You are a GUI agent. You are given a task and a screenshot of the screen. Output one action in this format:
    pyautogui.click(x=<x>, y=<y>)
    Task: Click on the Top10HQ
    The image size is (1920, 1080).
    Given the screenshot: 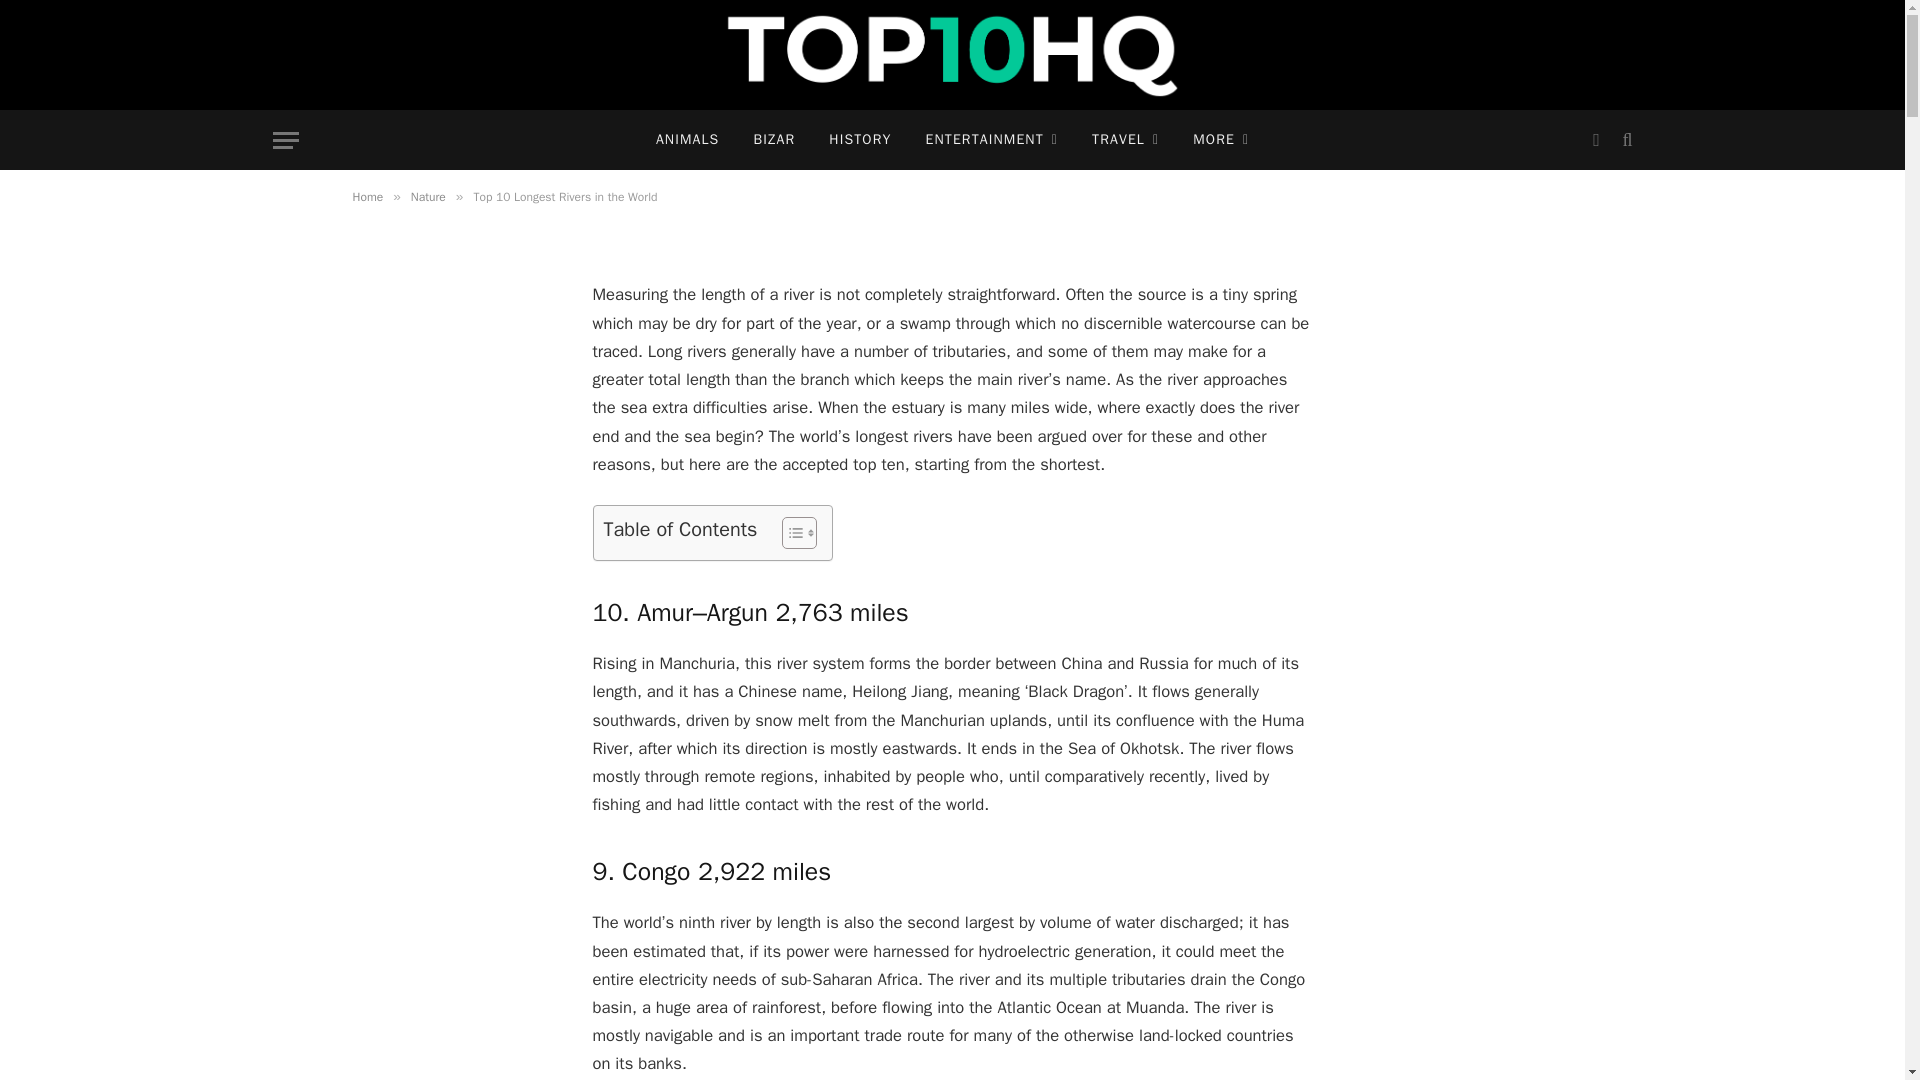 What is the action you would take?
    pyautogui.click(x=952, y=55)
    